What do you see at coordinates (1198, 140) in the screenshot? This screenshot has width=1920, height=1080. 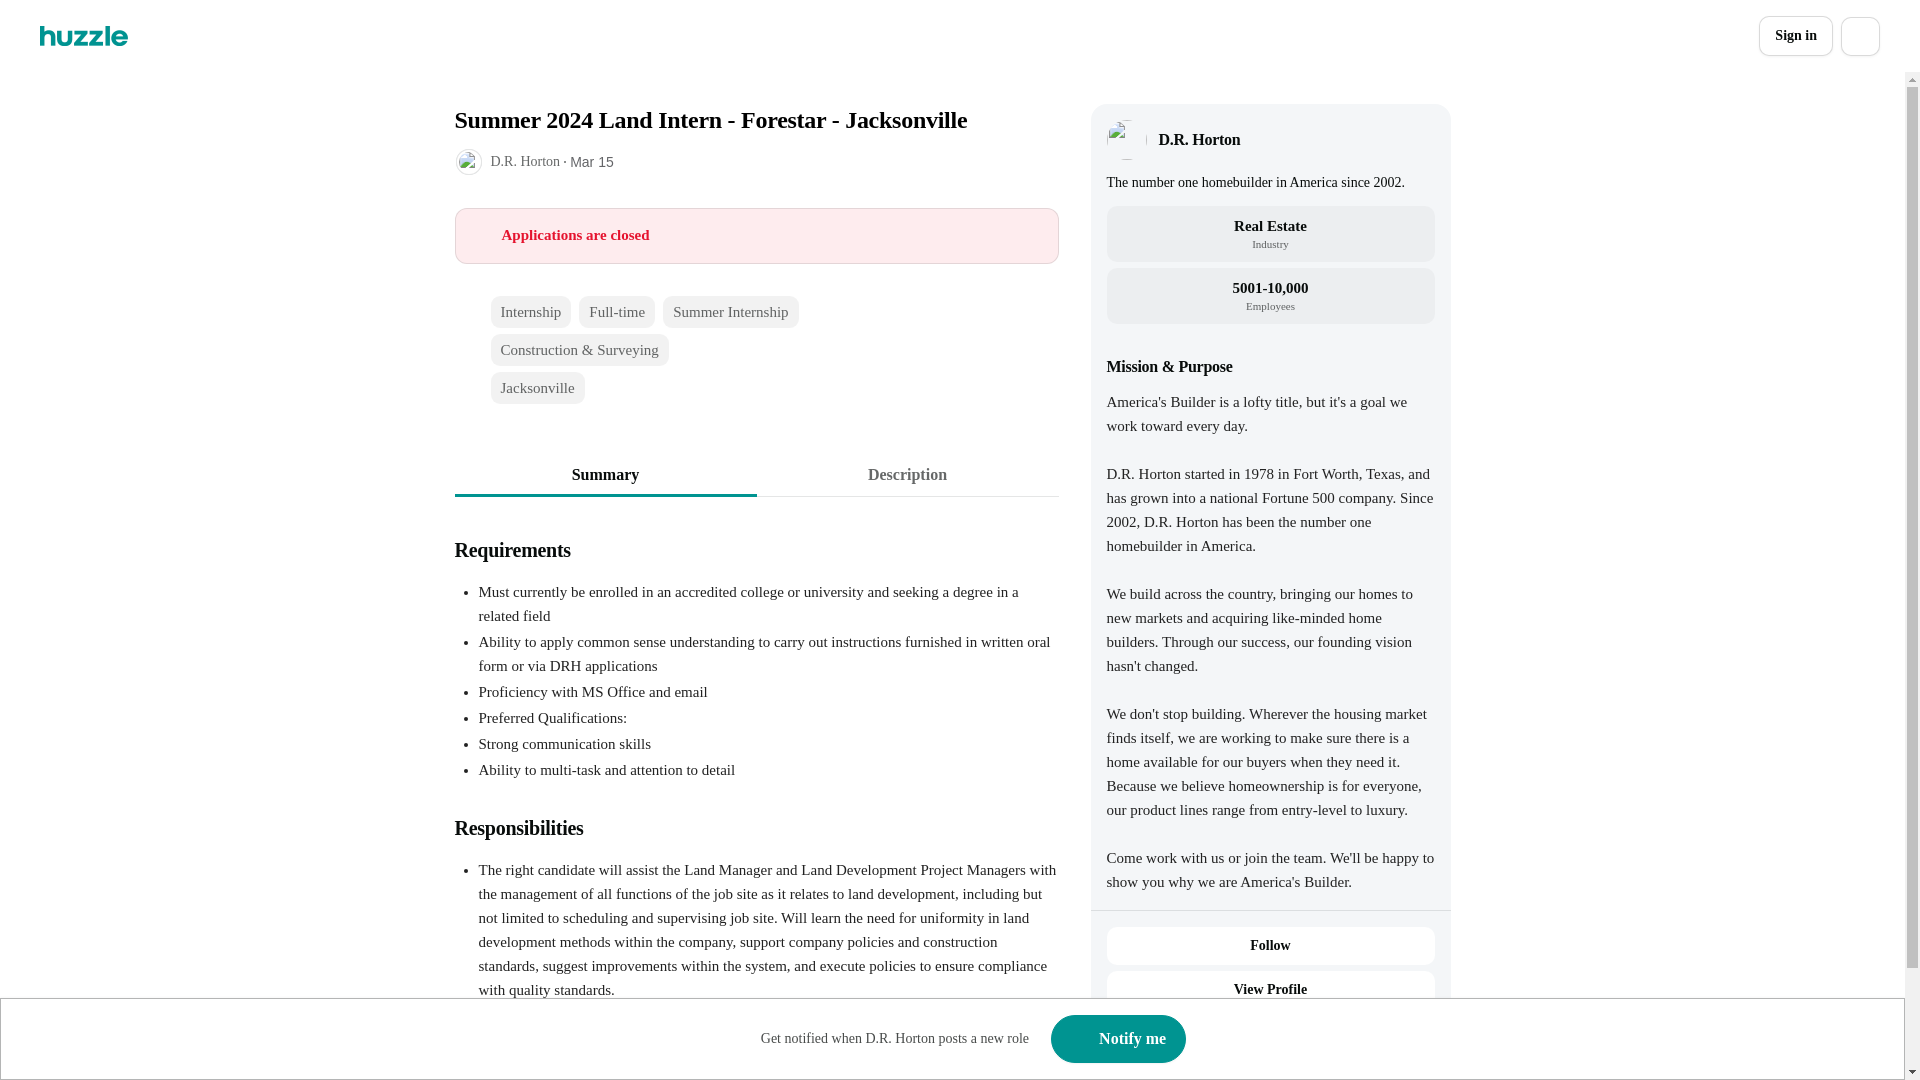 I see `D.R. Horton` at bounding box center [1198, 140].